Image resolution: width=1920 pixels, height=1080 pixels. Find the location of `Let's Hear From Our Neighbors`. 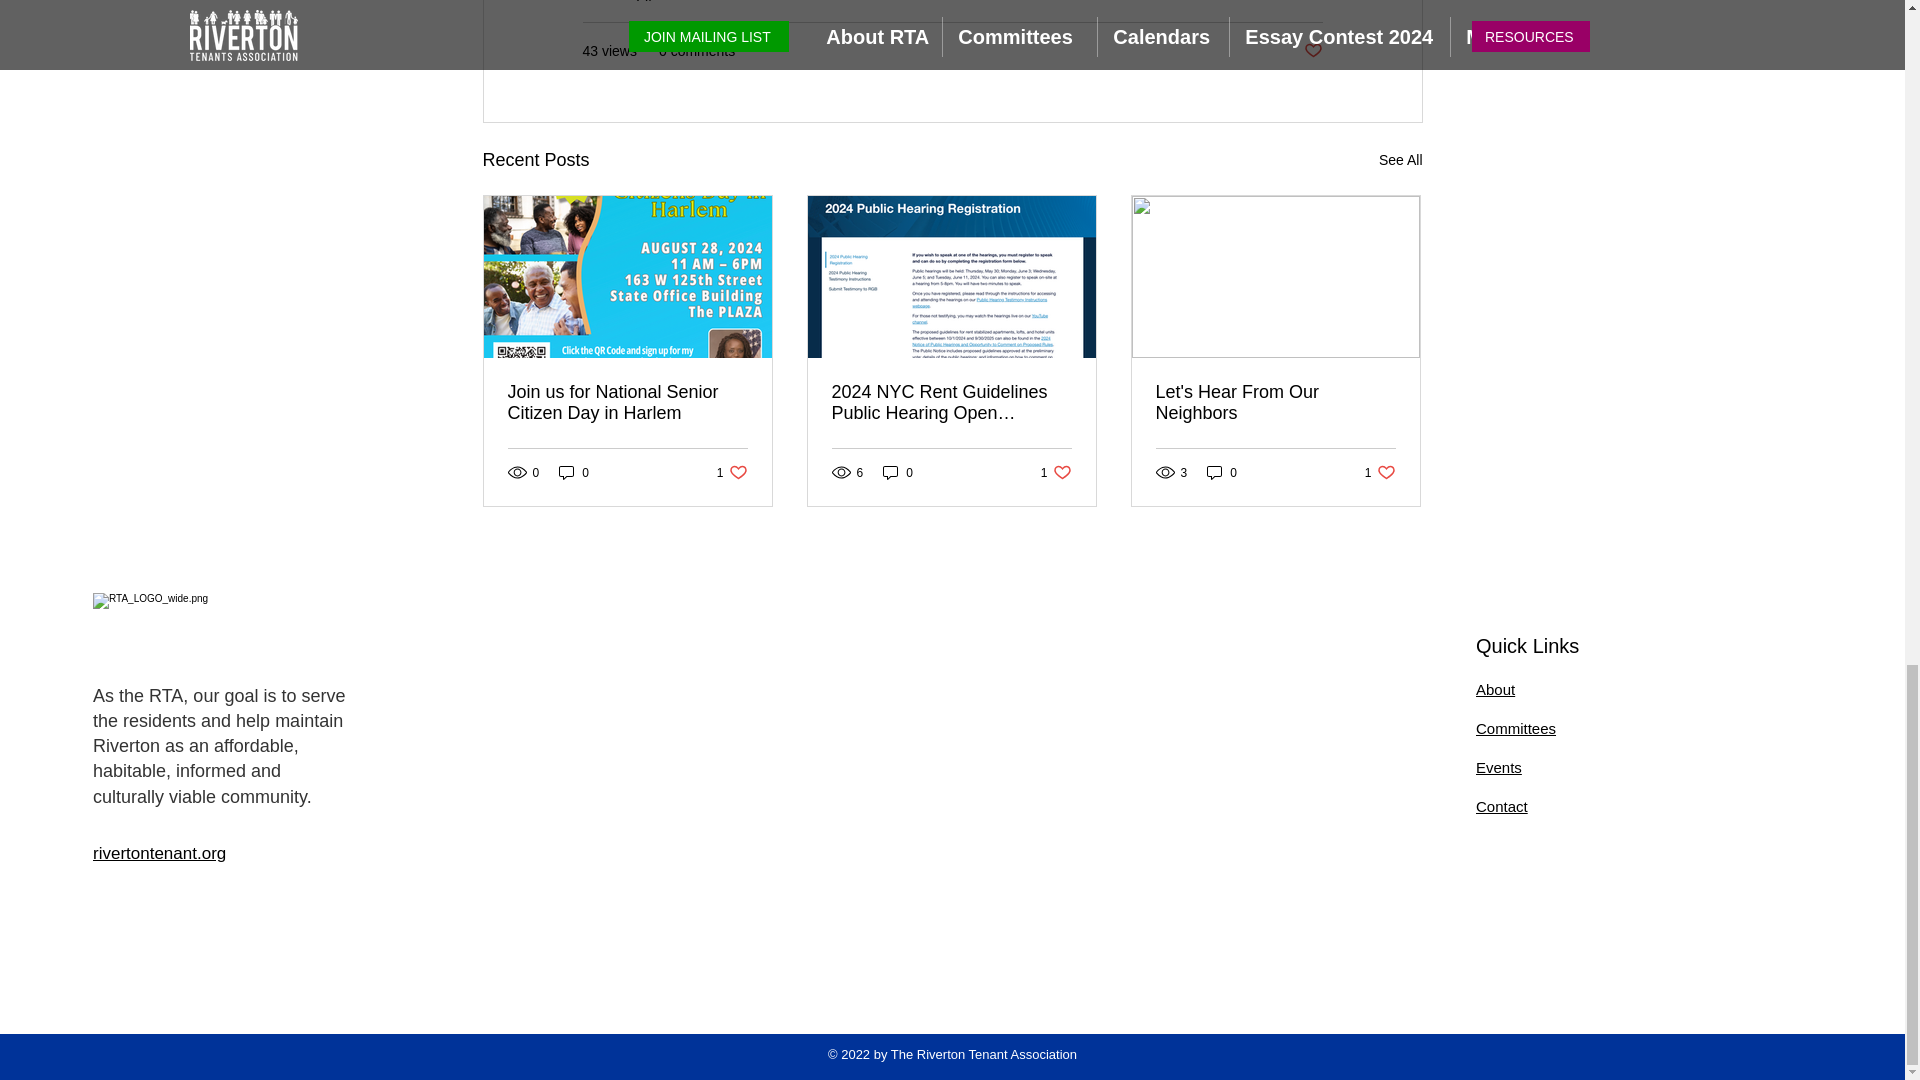

Let's Hear From Our Neighbors is located at coordinates (1275, 403).